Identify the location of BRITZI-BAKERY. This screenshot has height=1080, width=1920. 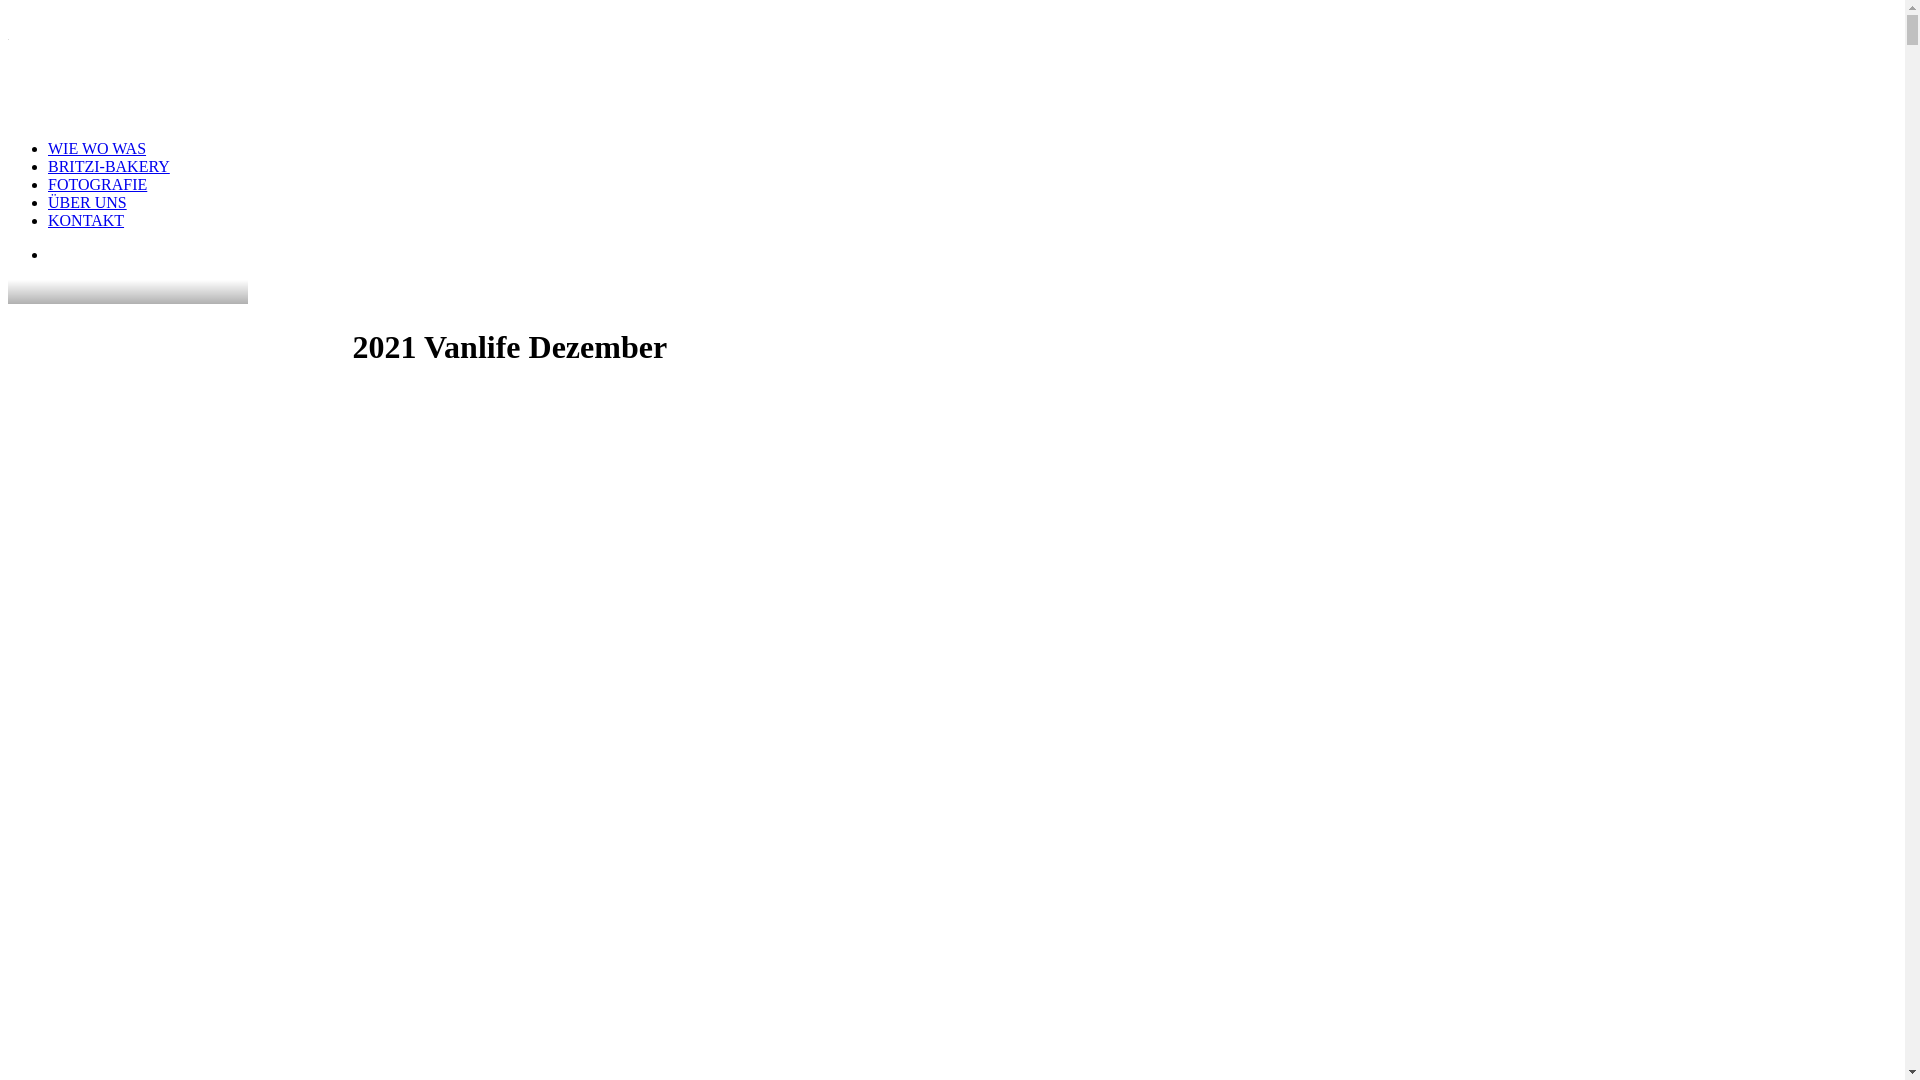
(109, 166).